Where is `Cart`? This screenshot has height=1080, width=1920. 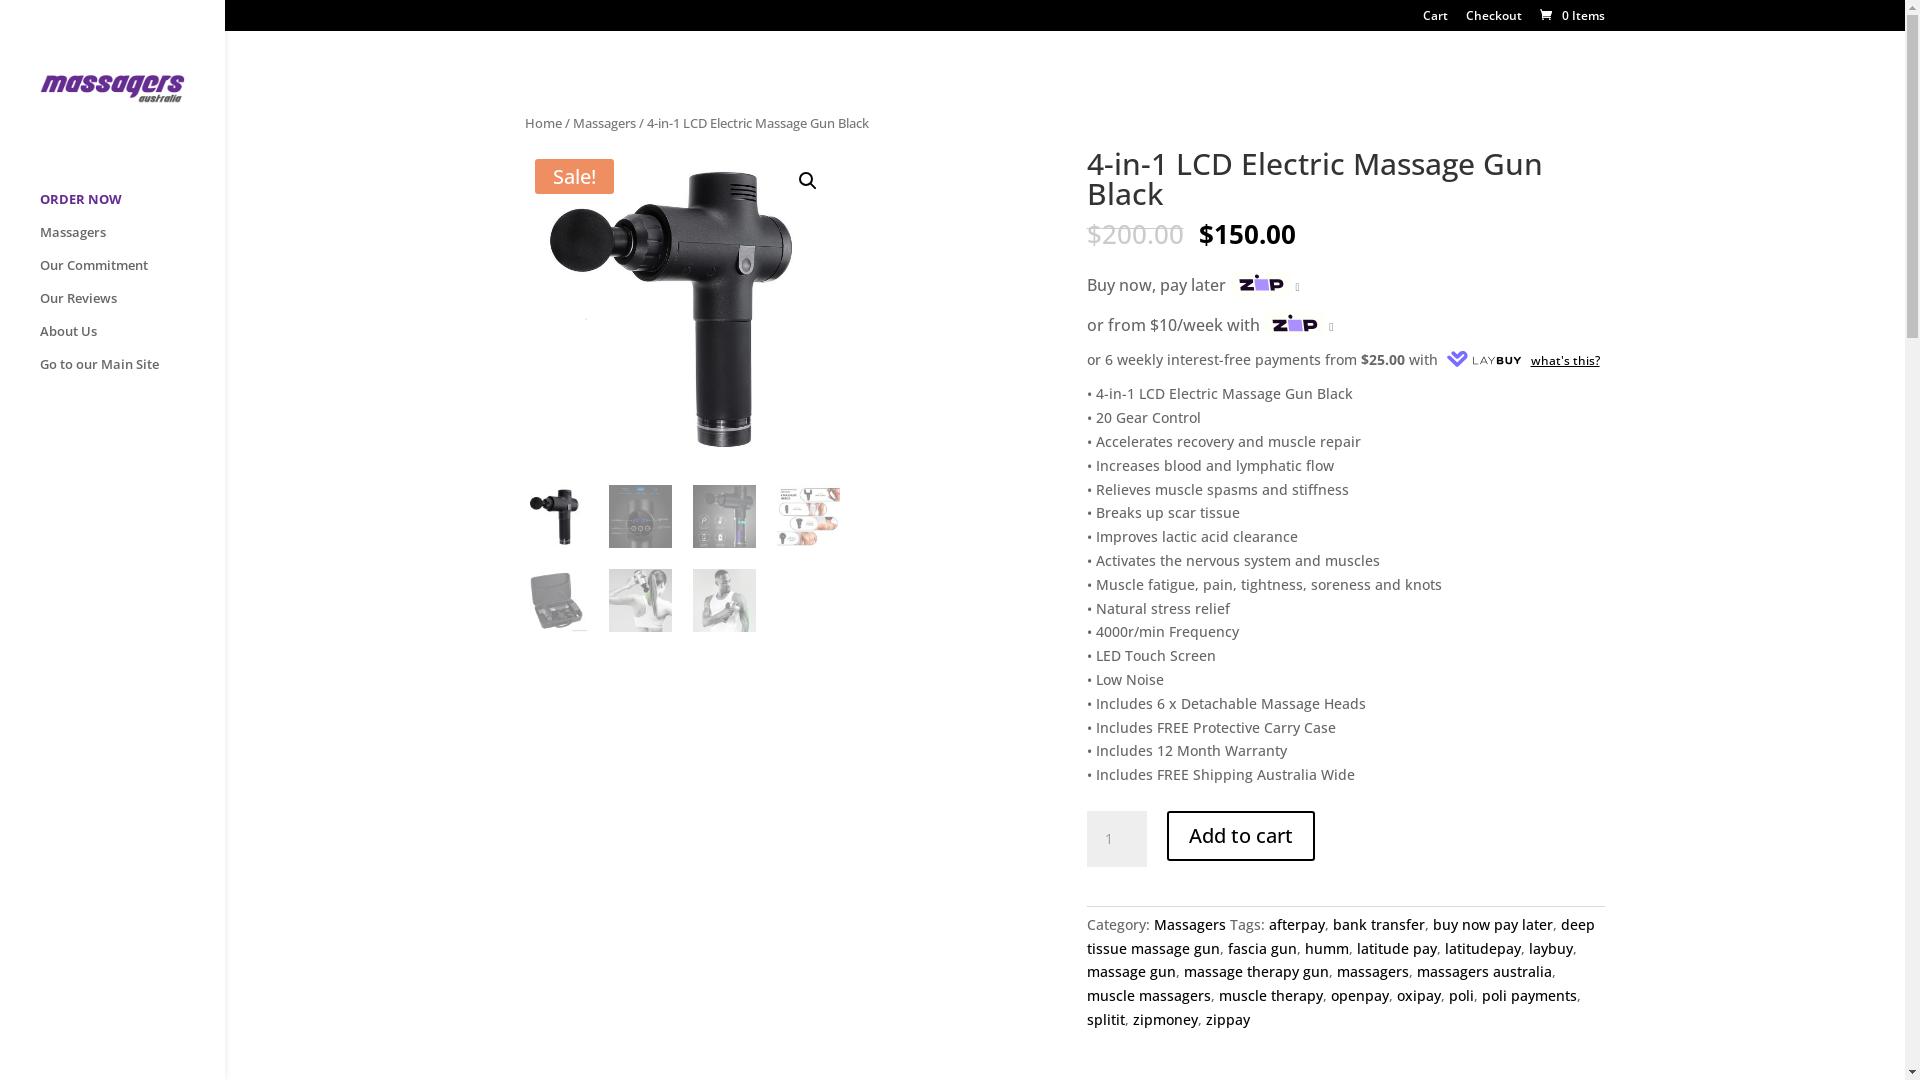
Cart is located at coordinates (1436, 20).